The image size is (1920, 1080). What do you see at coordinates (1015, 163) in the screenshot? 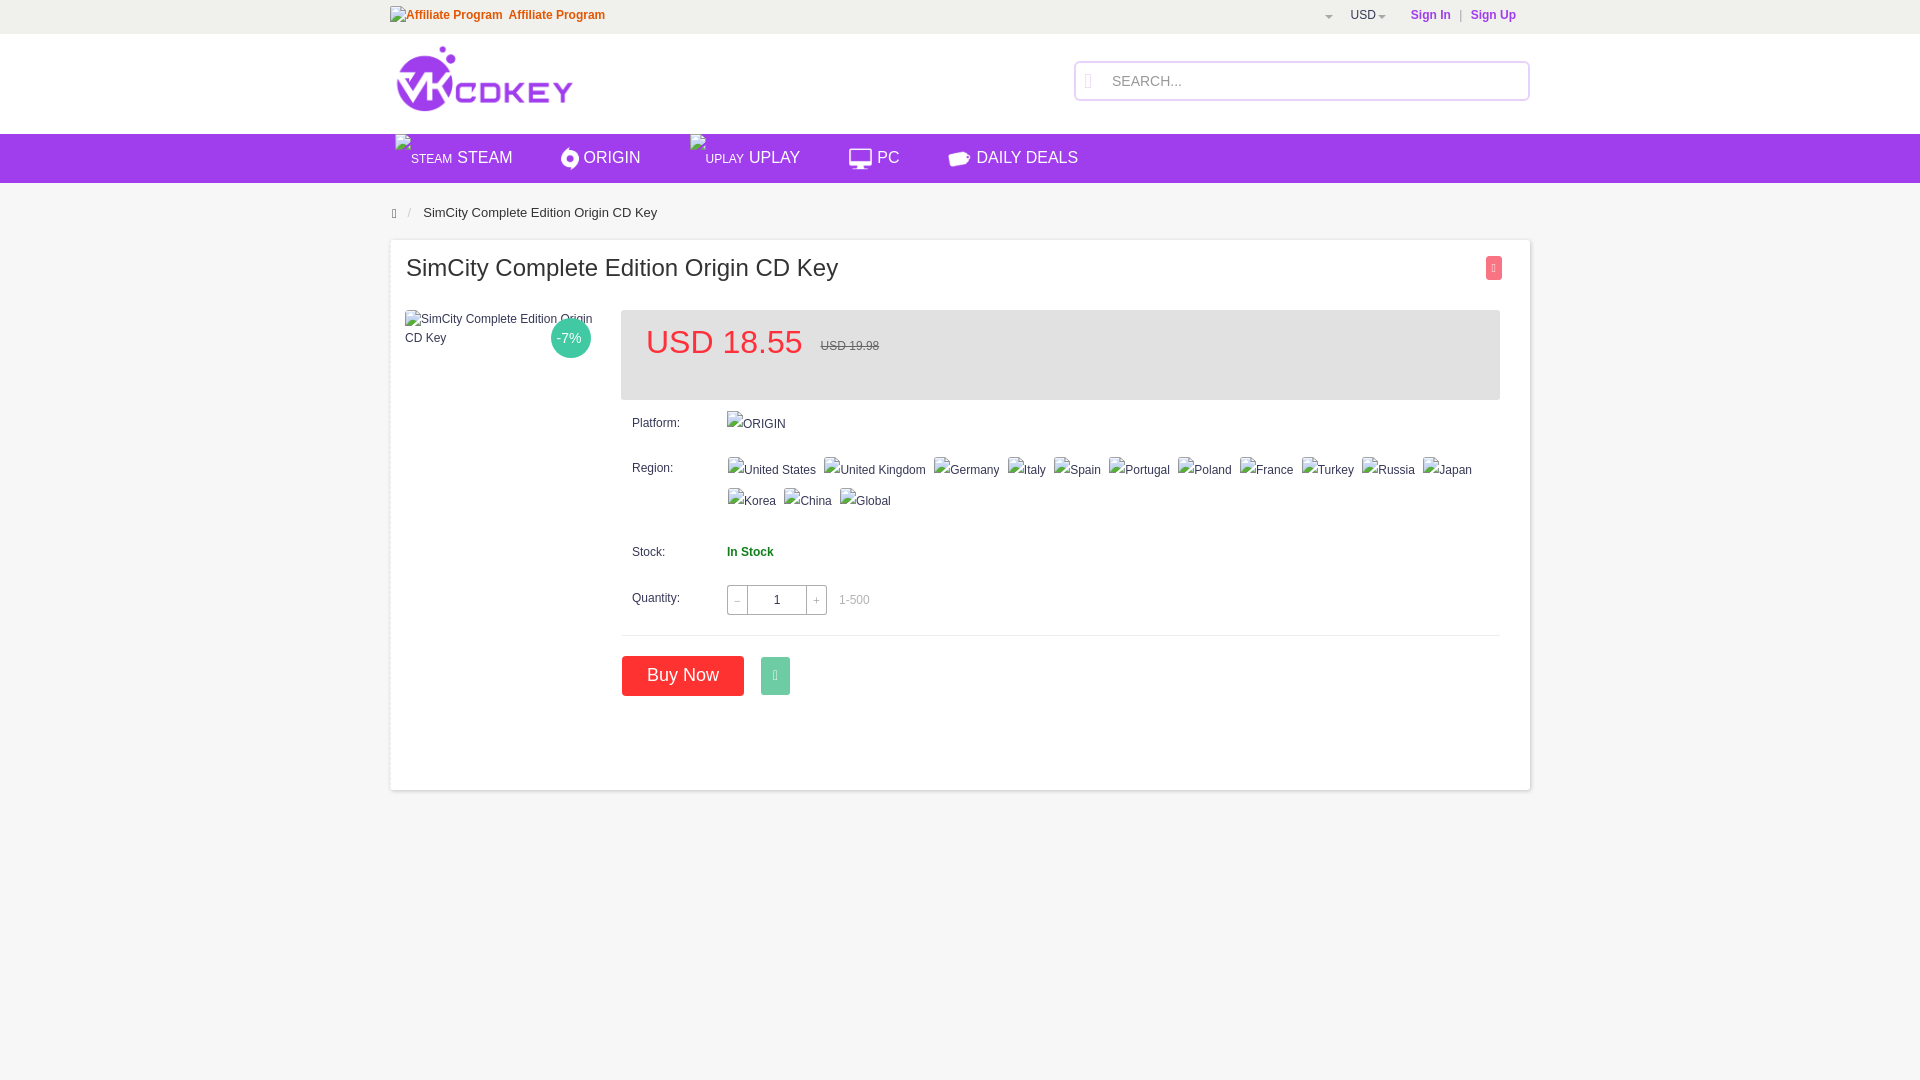
I see `DAILY DEALS` at bounding box center [1015, 163].